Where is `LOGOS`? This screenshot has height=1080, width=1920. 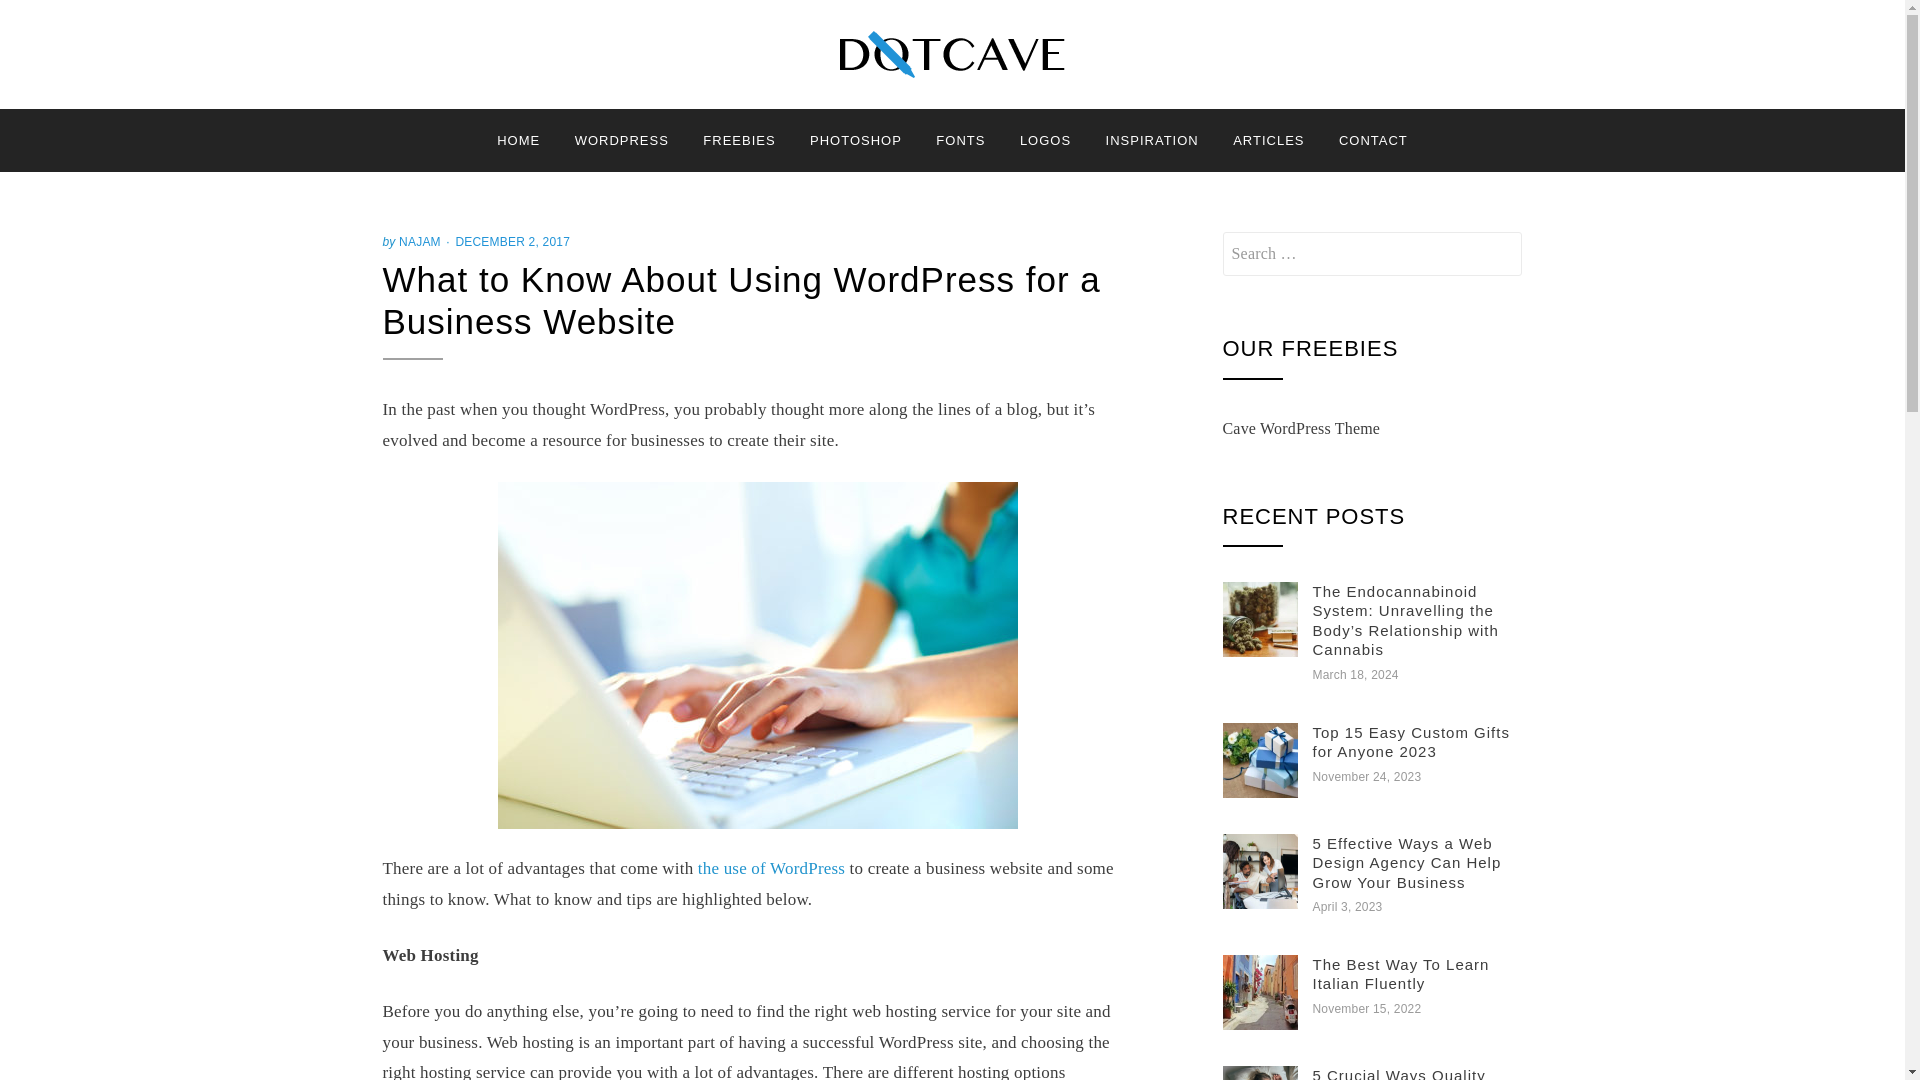 LOGOS is located at coordinates (1045, 140).